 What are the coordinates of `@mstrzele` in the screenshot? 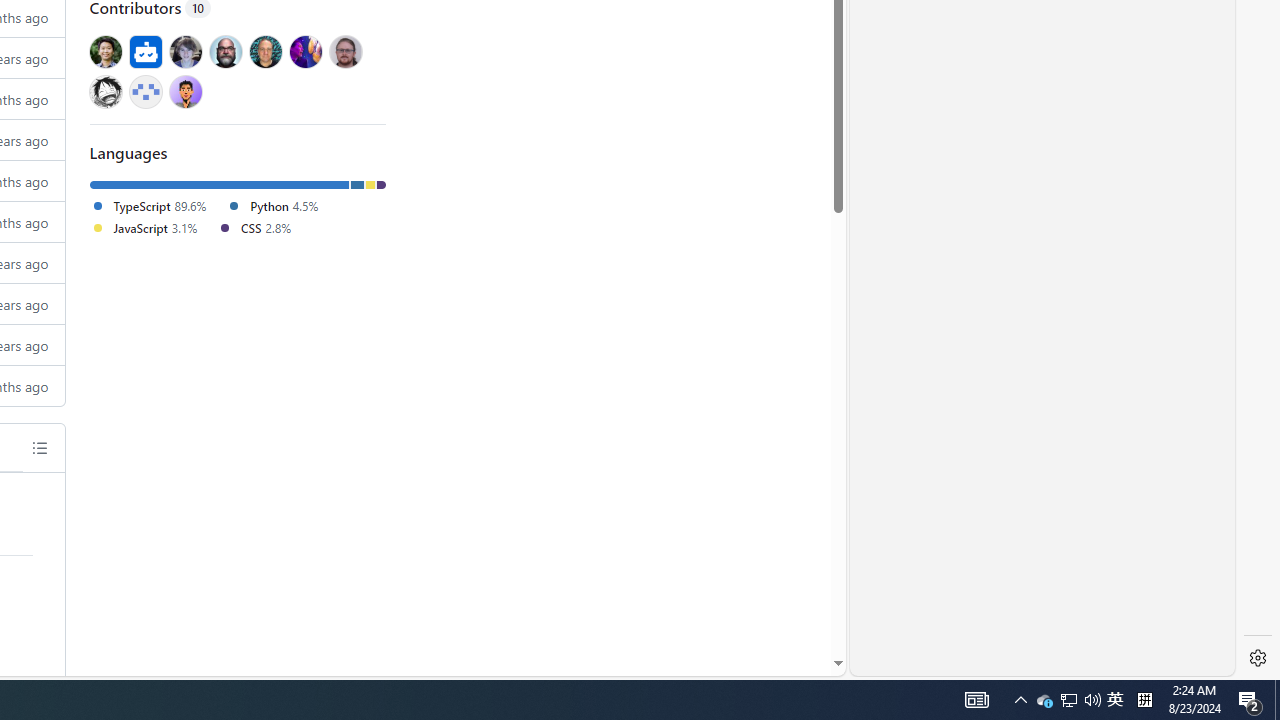 It's located at (146, 91).